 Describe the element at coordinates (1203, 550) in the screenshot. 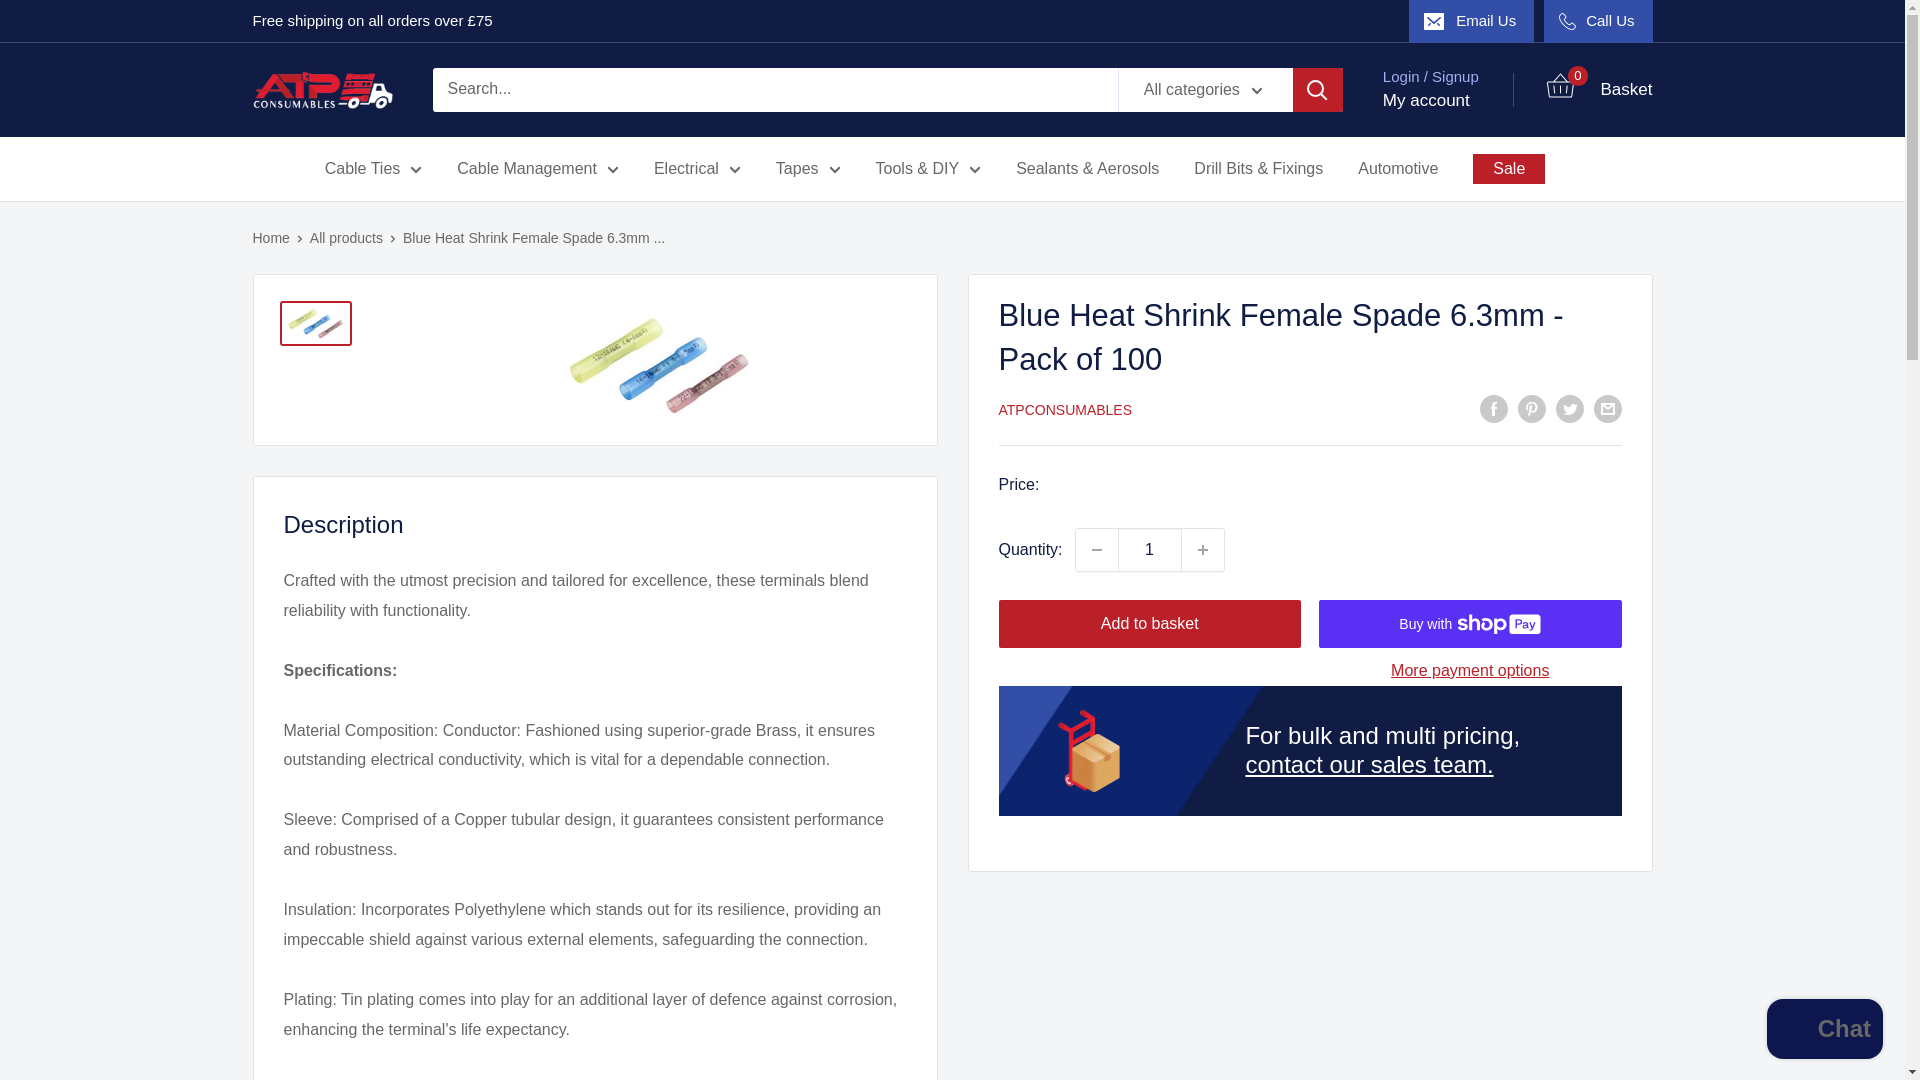

I see `Increase quantity by 1` at that location.